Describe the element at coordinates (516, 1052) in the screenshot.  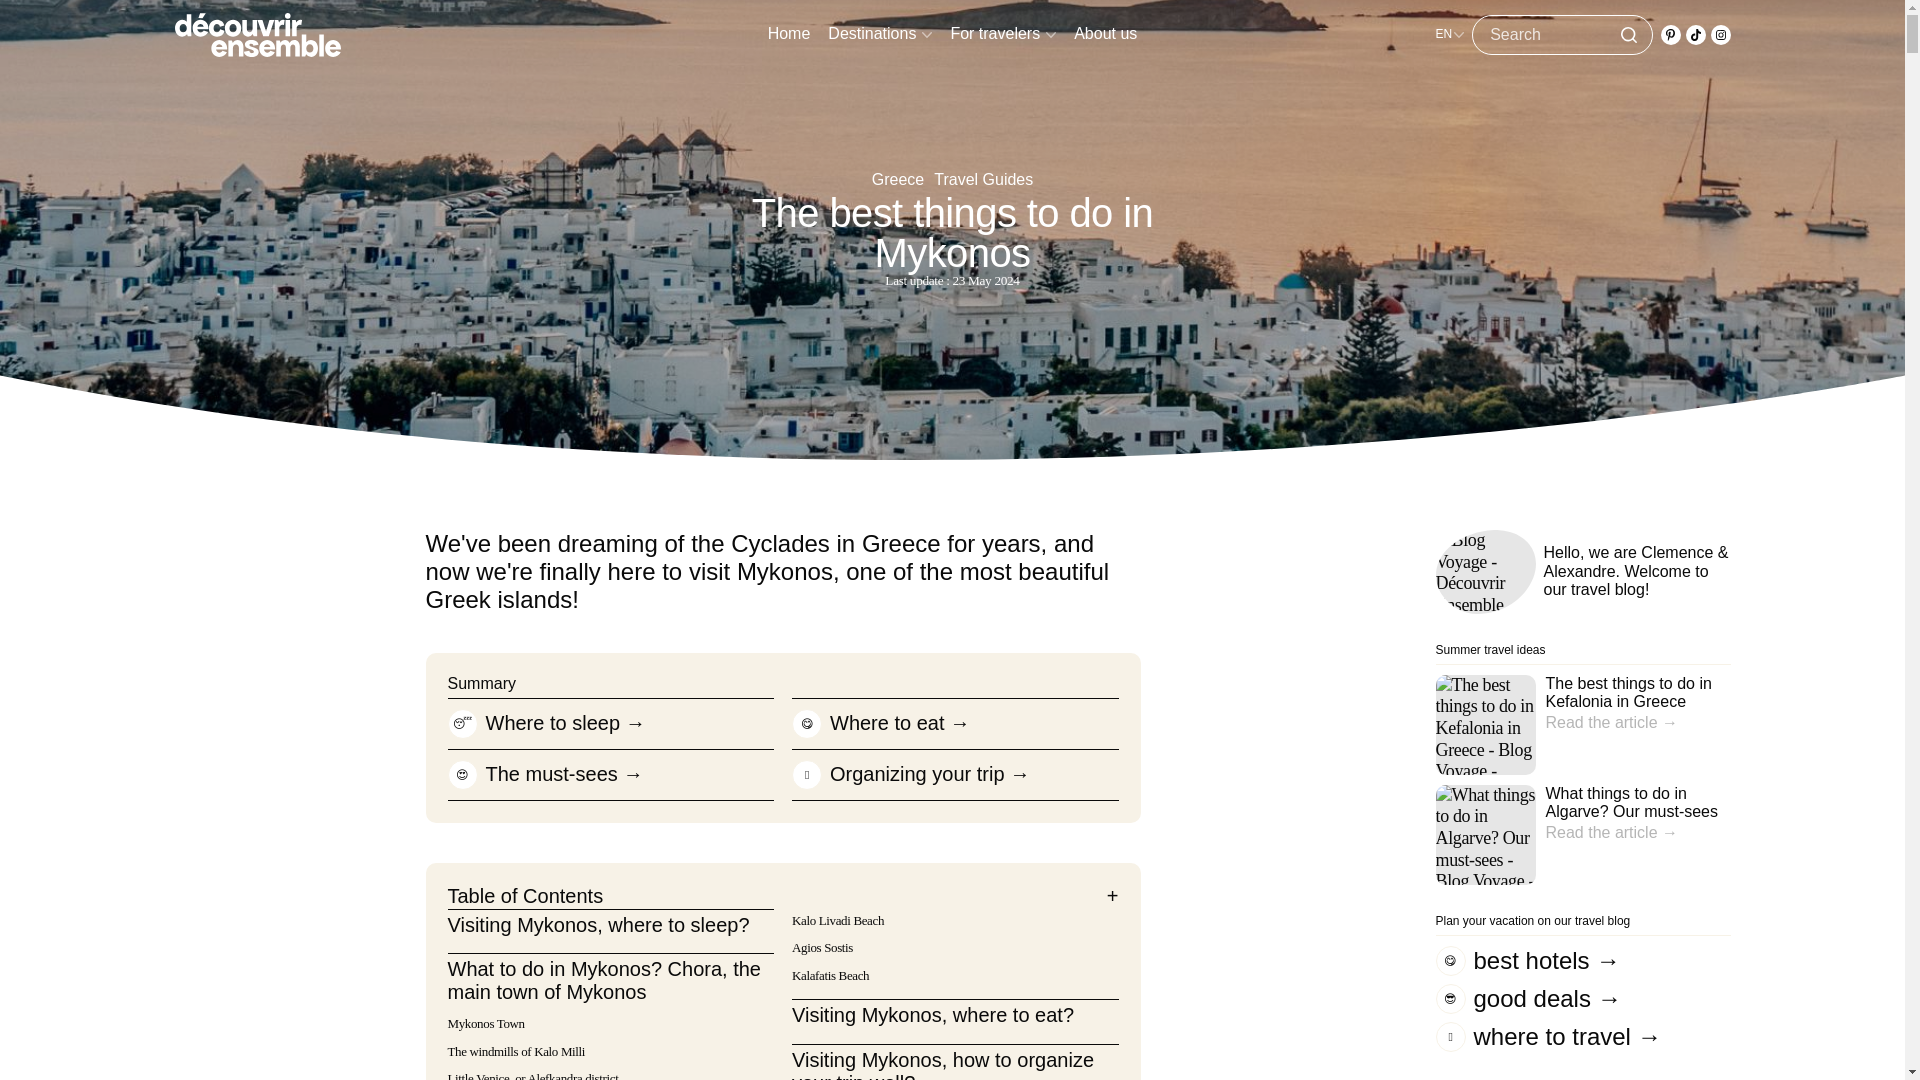
I see `The windmills of Kalo Milli` at that location.